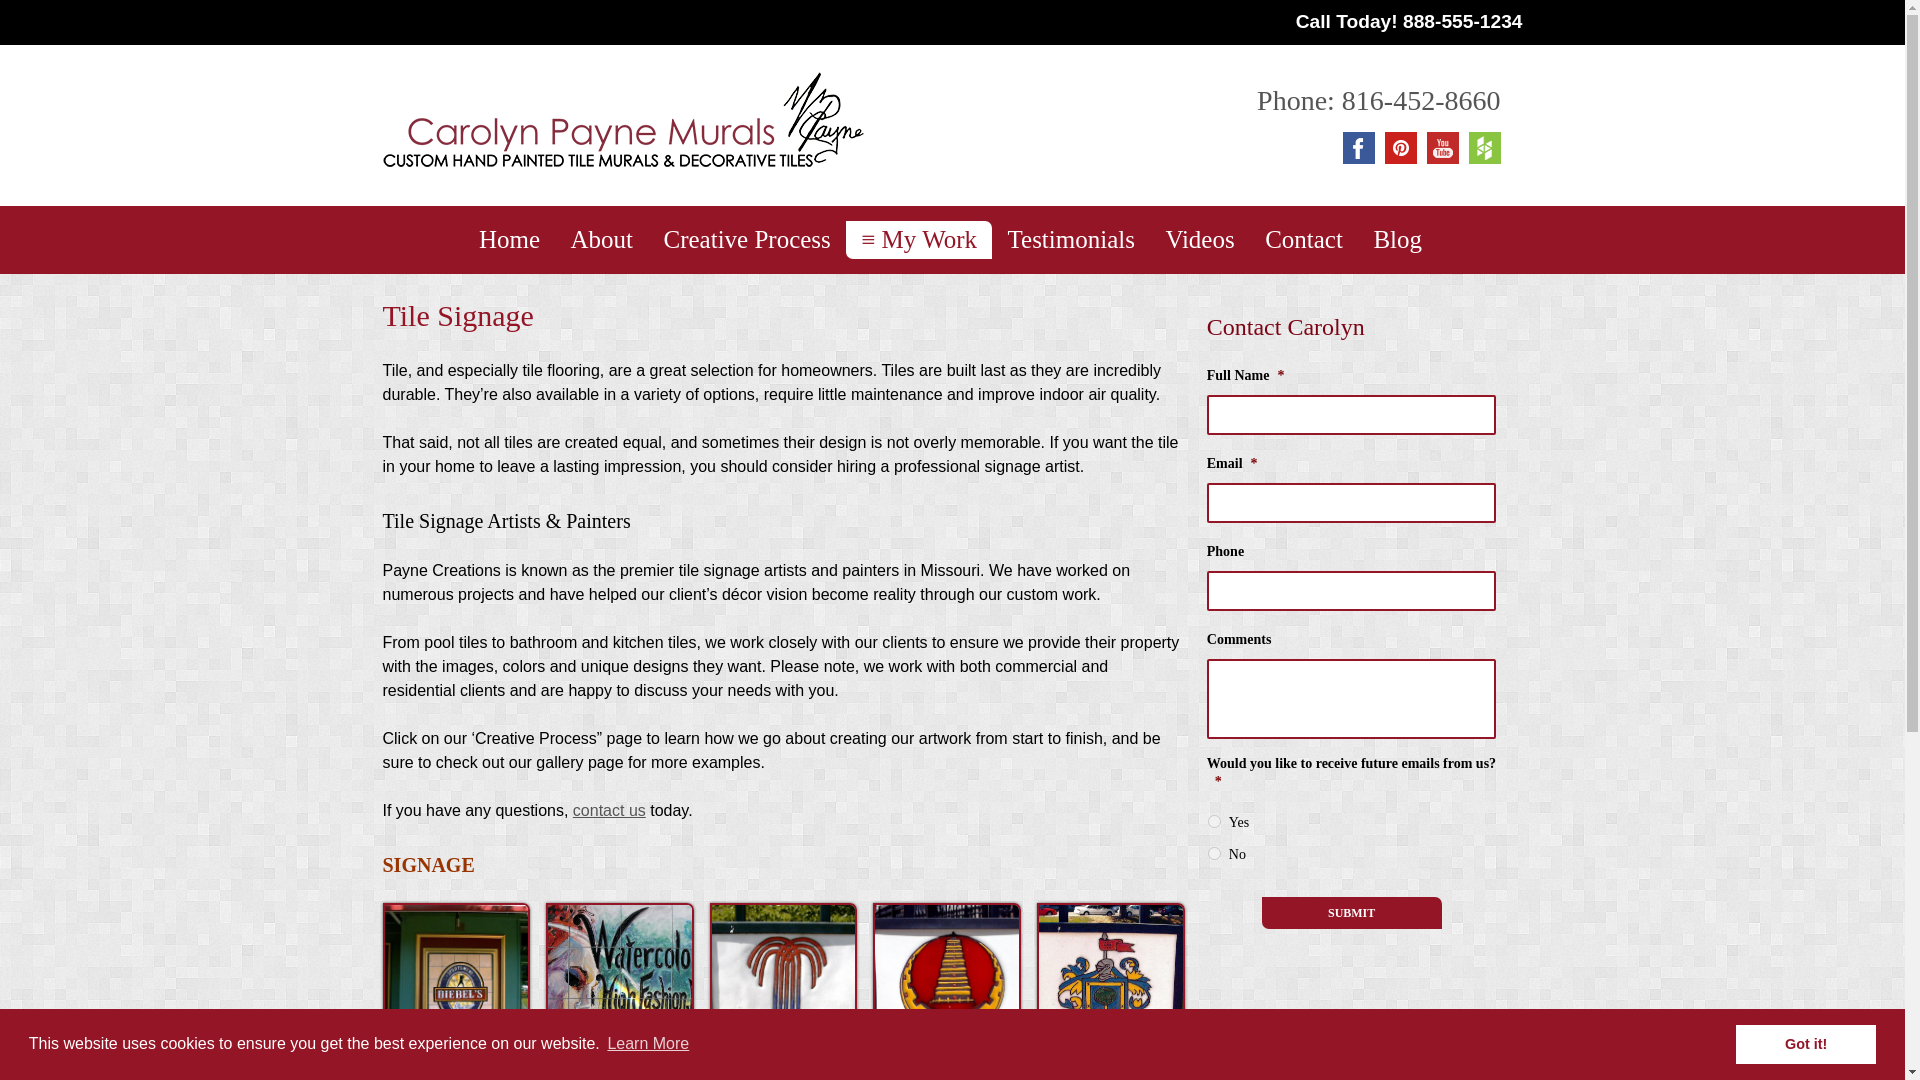 This screenshot has width=1920, height=1080. What do you see at coordinates (602, 240) in the screenshot?
I see `About` at bounding box center [602, 240].